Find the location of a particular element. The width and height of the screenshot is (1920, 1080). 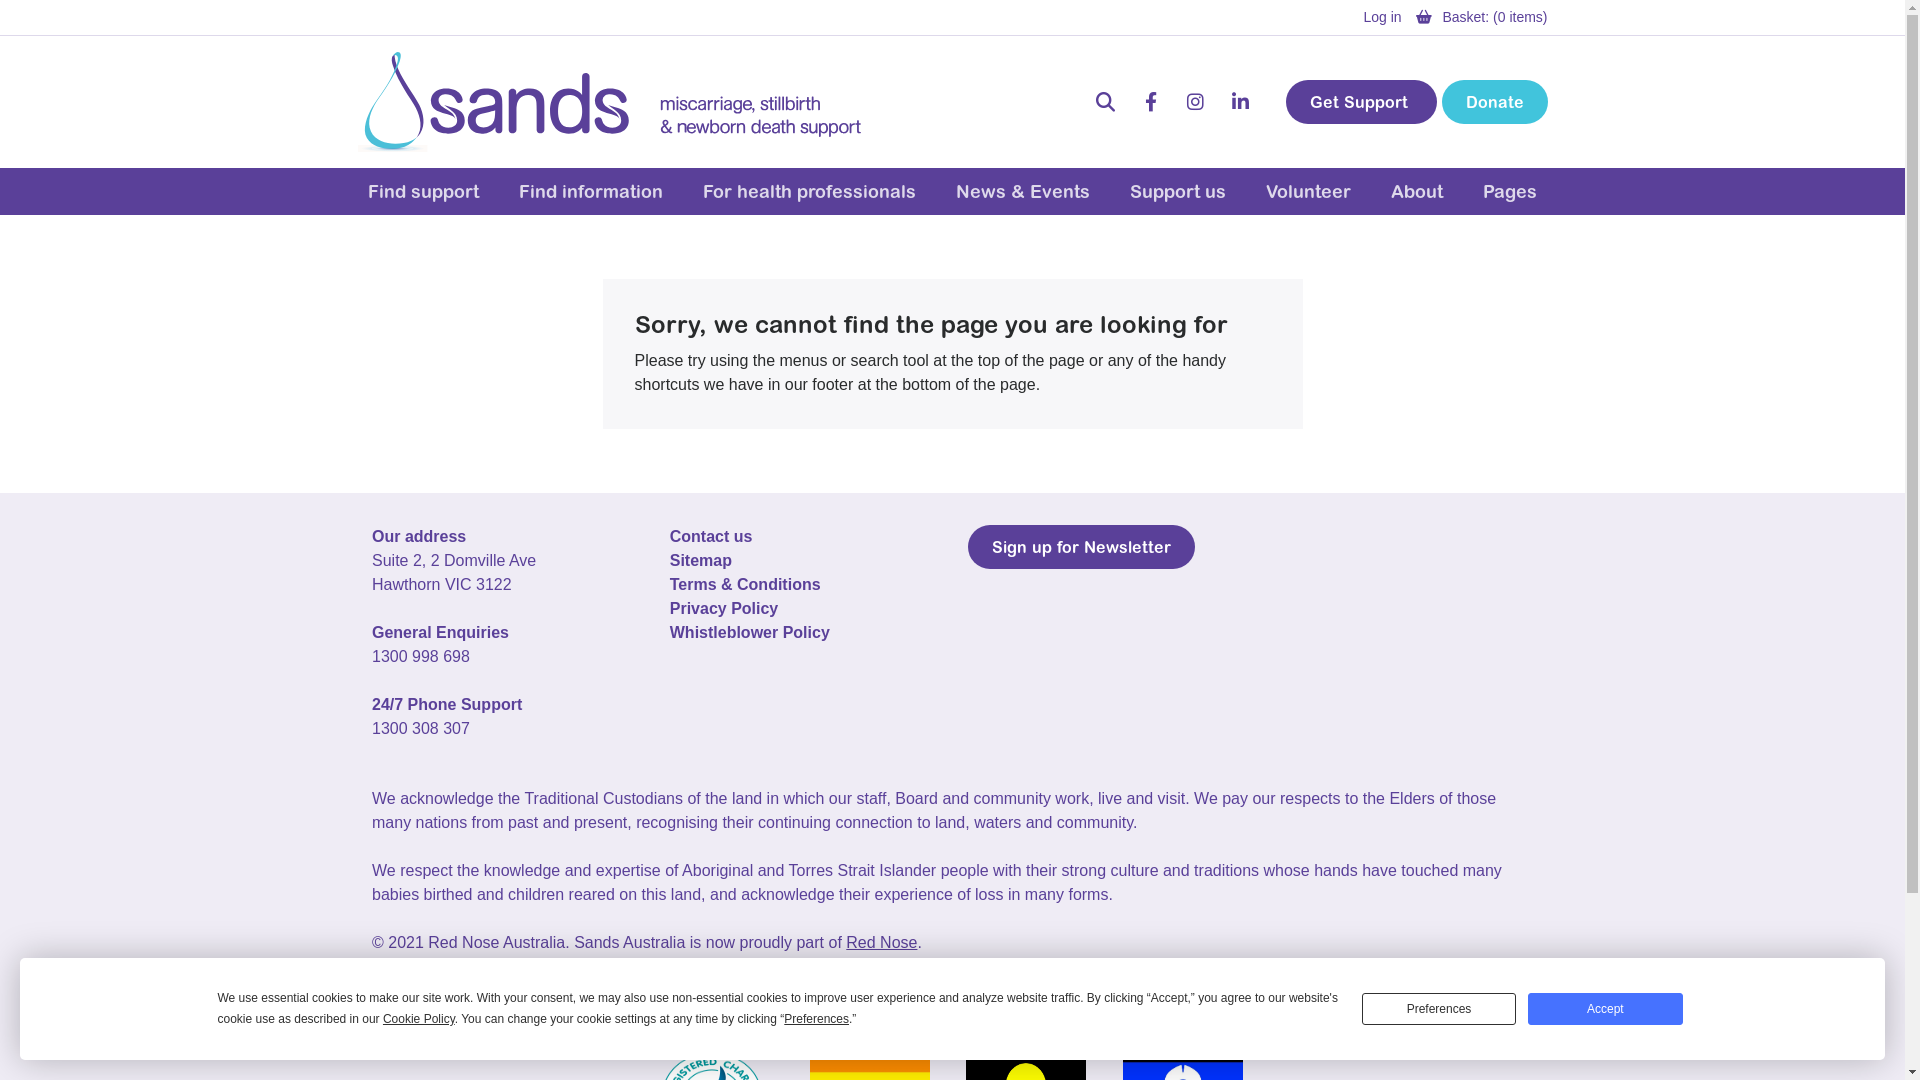

Sitemap is located at coordinates (701, 560).